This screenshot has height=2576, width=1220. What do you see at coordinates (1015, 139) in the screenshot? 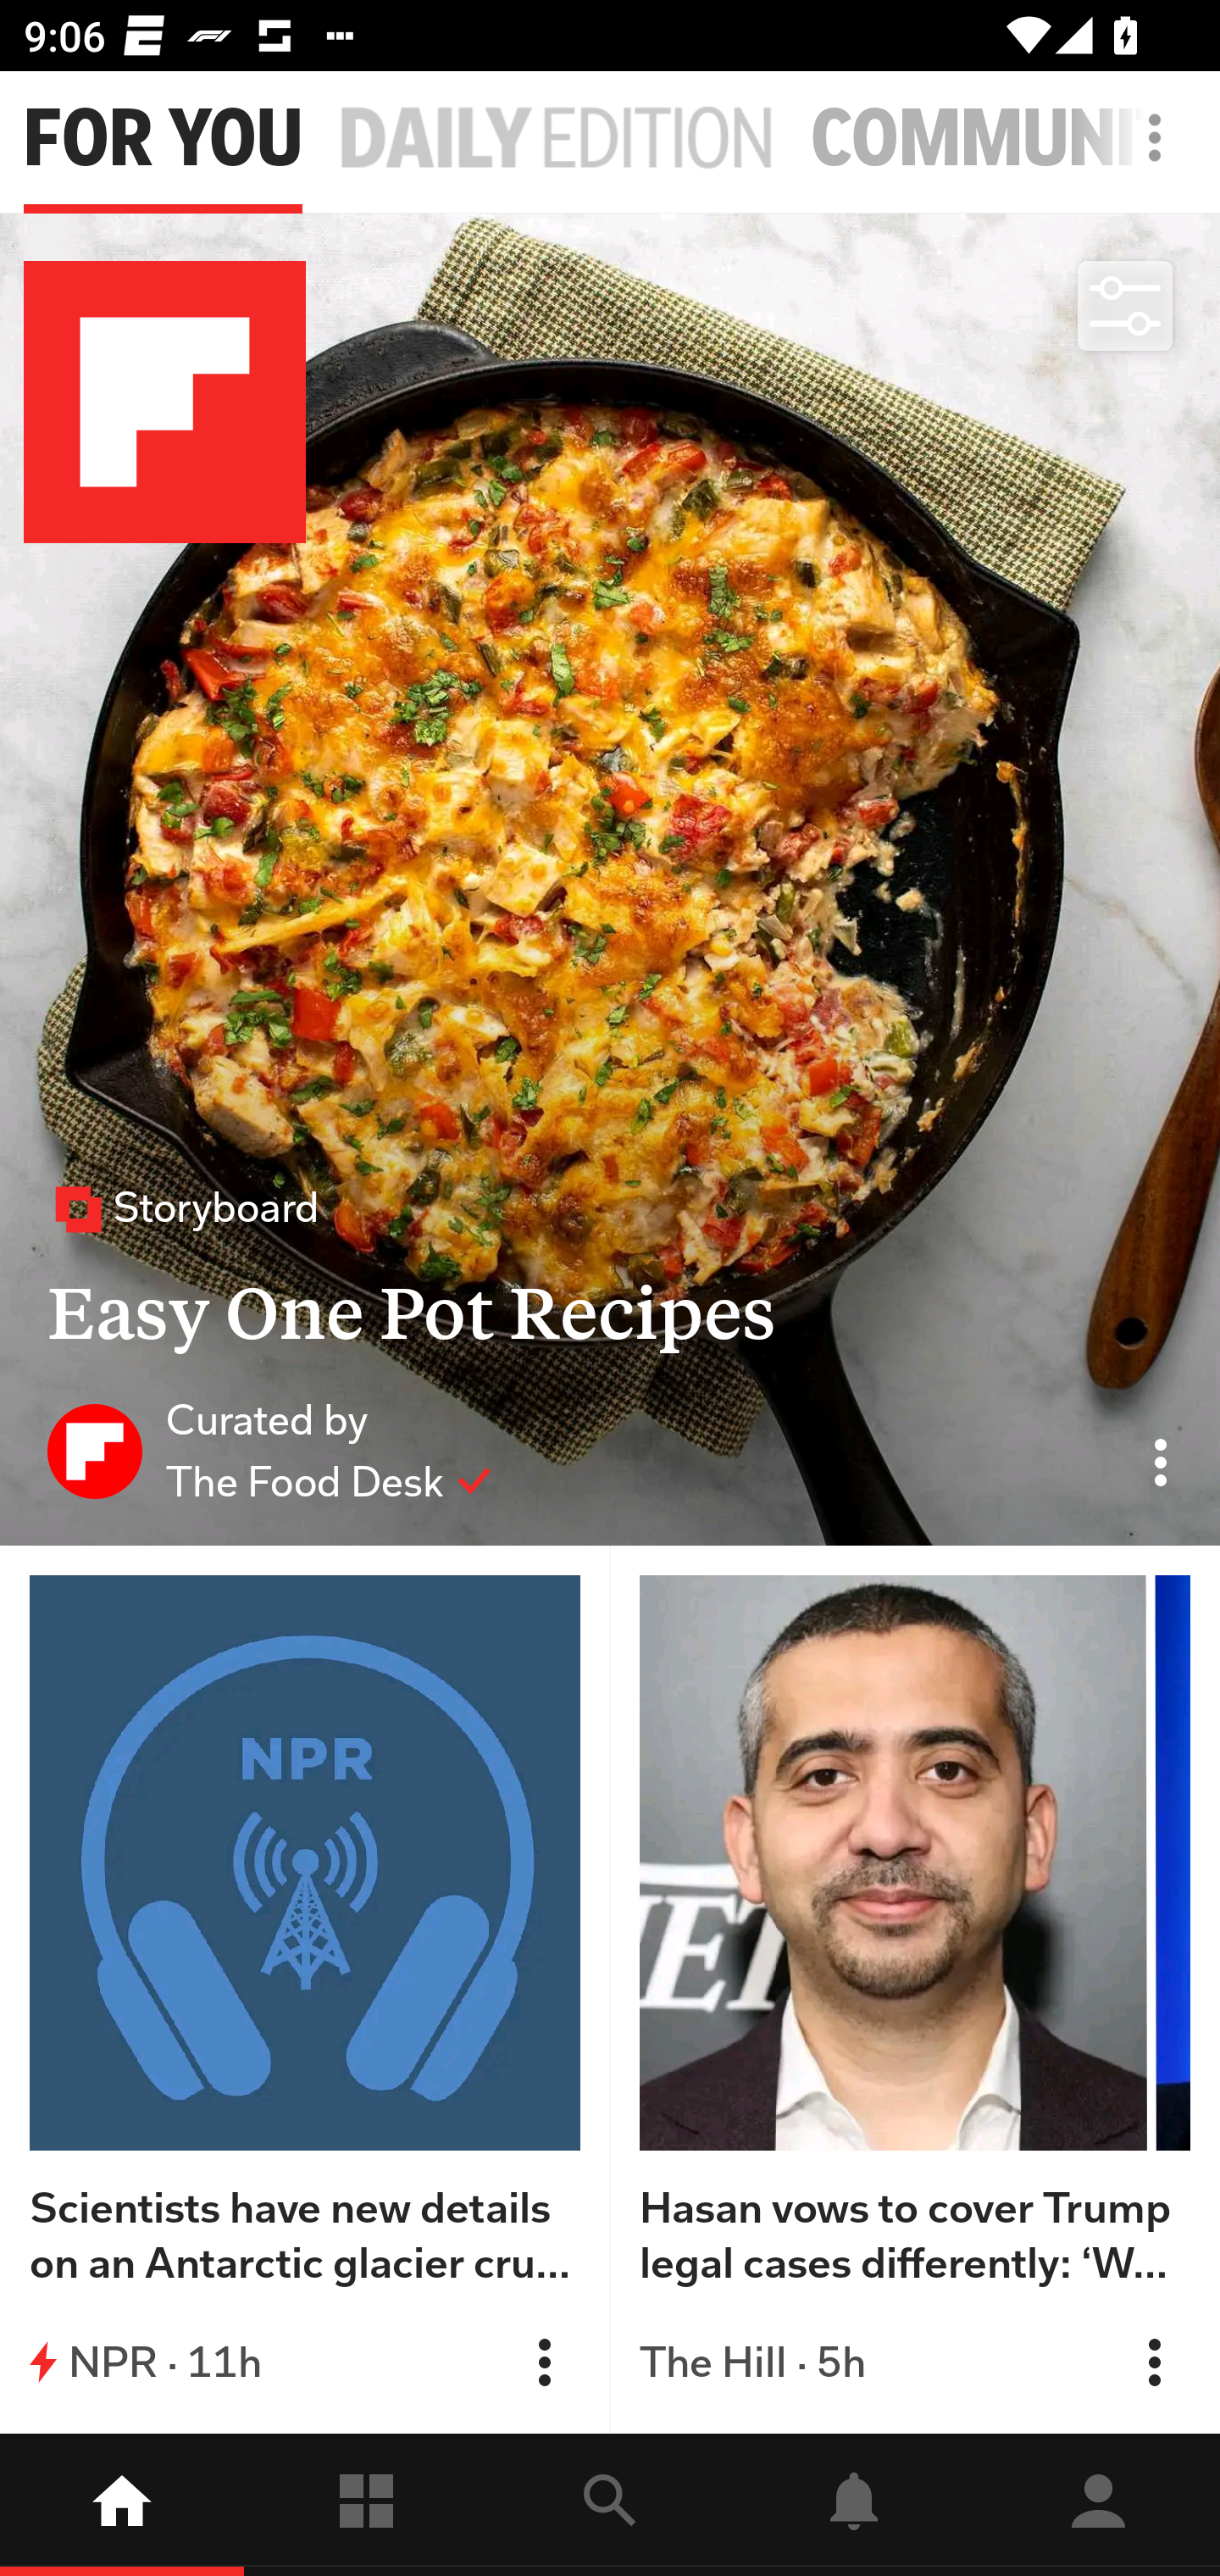
I see `COMMUNITY` at bounding box center [1015, 139].